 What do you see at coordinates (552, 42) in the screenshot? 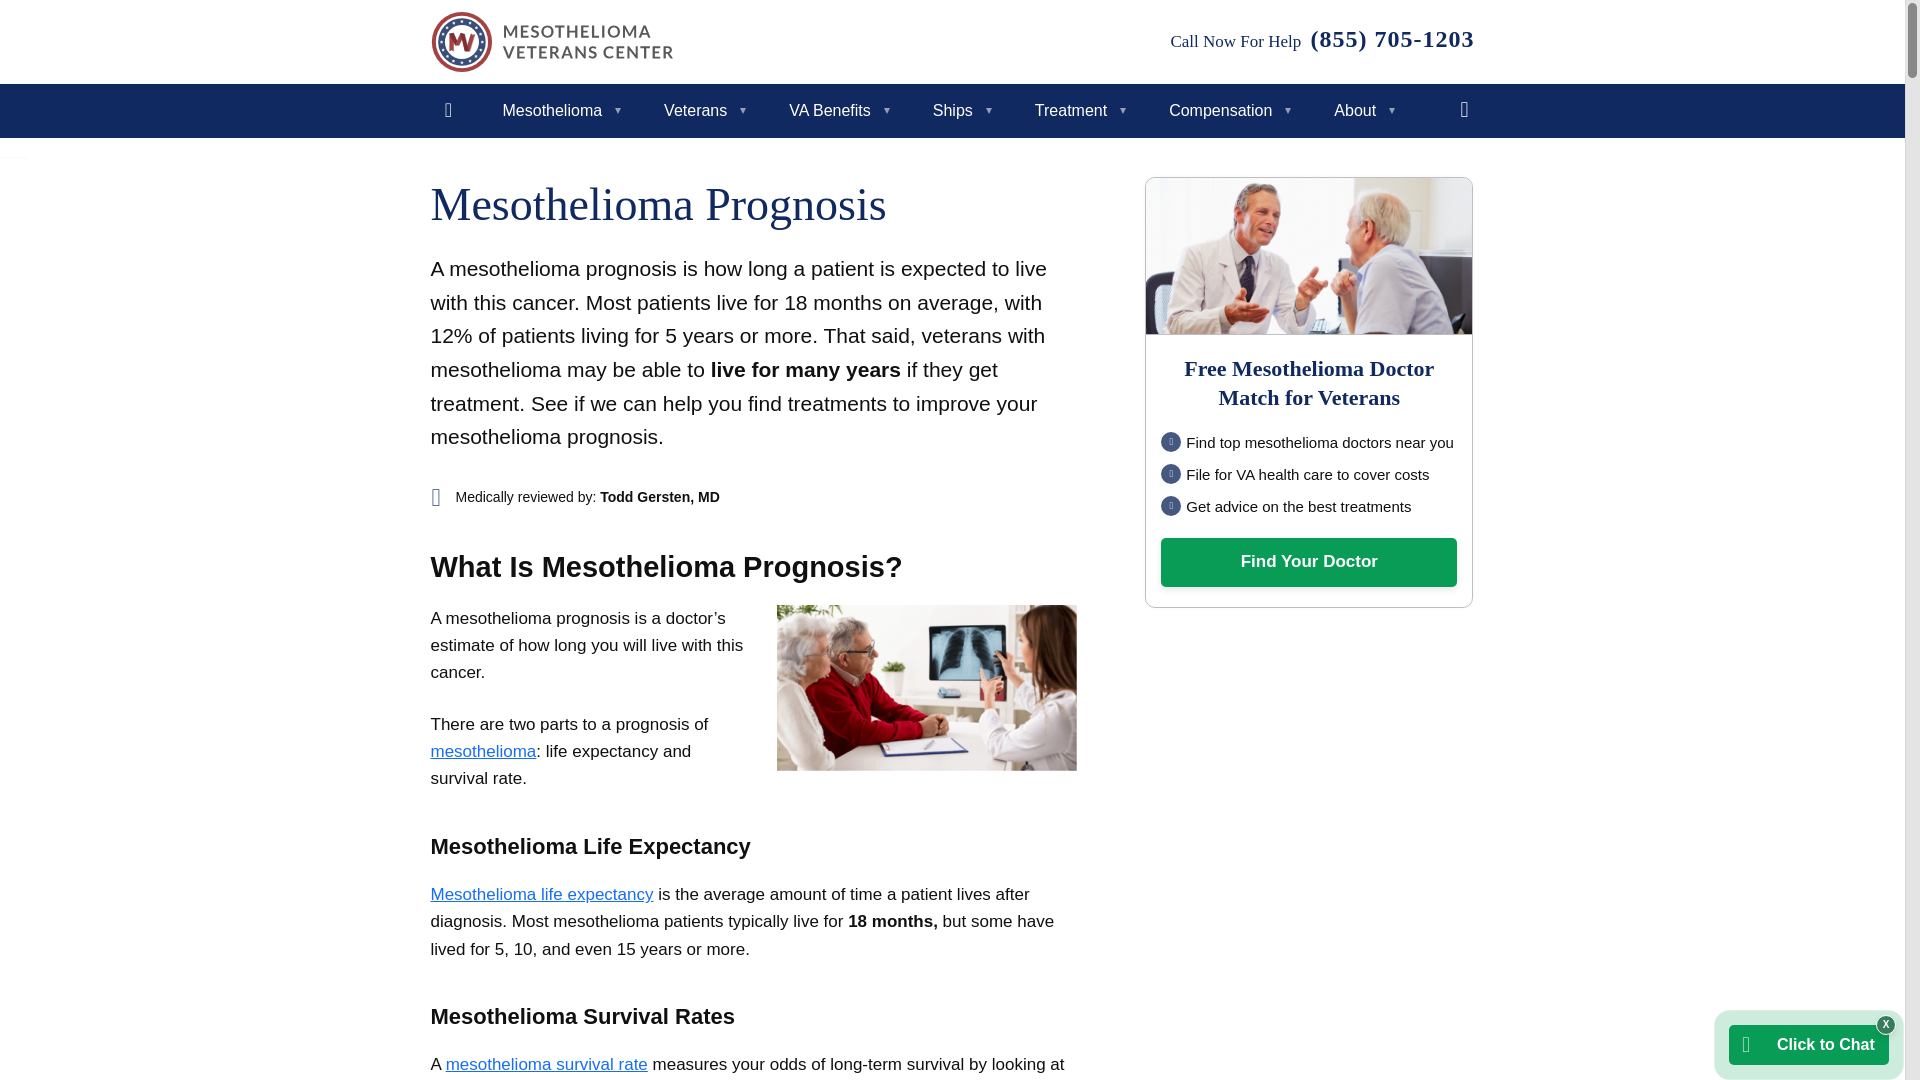
I see `Mesothelioma Veterans Center` at bounding box center [552, 42].